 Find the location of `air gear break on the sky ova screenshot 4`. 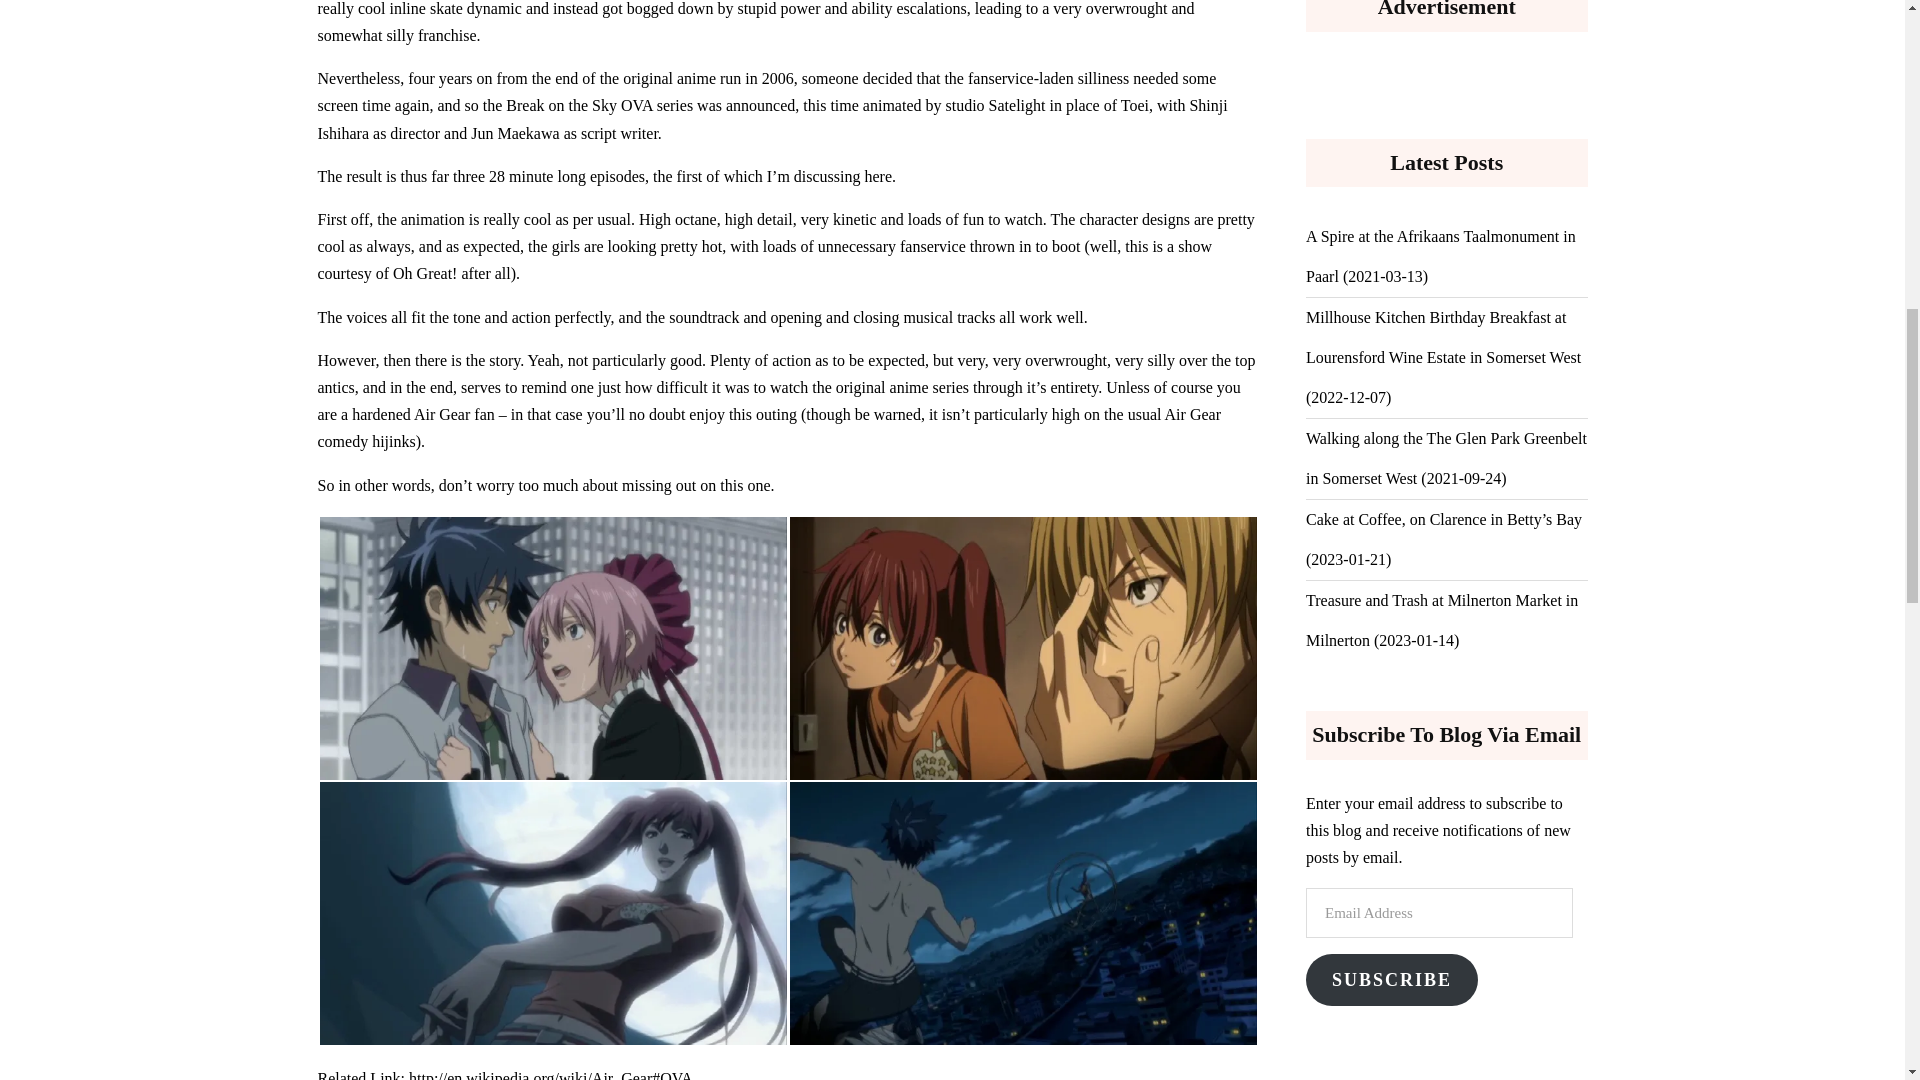

air gear break on the sky ova screenshot 4 is located at coordinates (1023, 913).